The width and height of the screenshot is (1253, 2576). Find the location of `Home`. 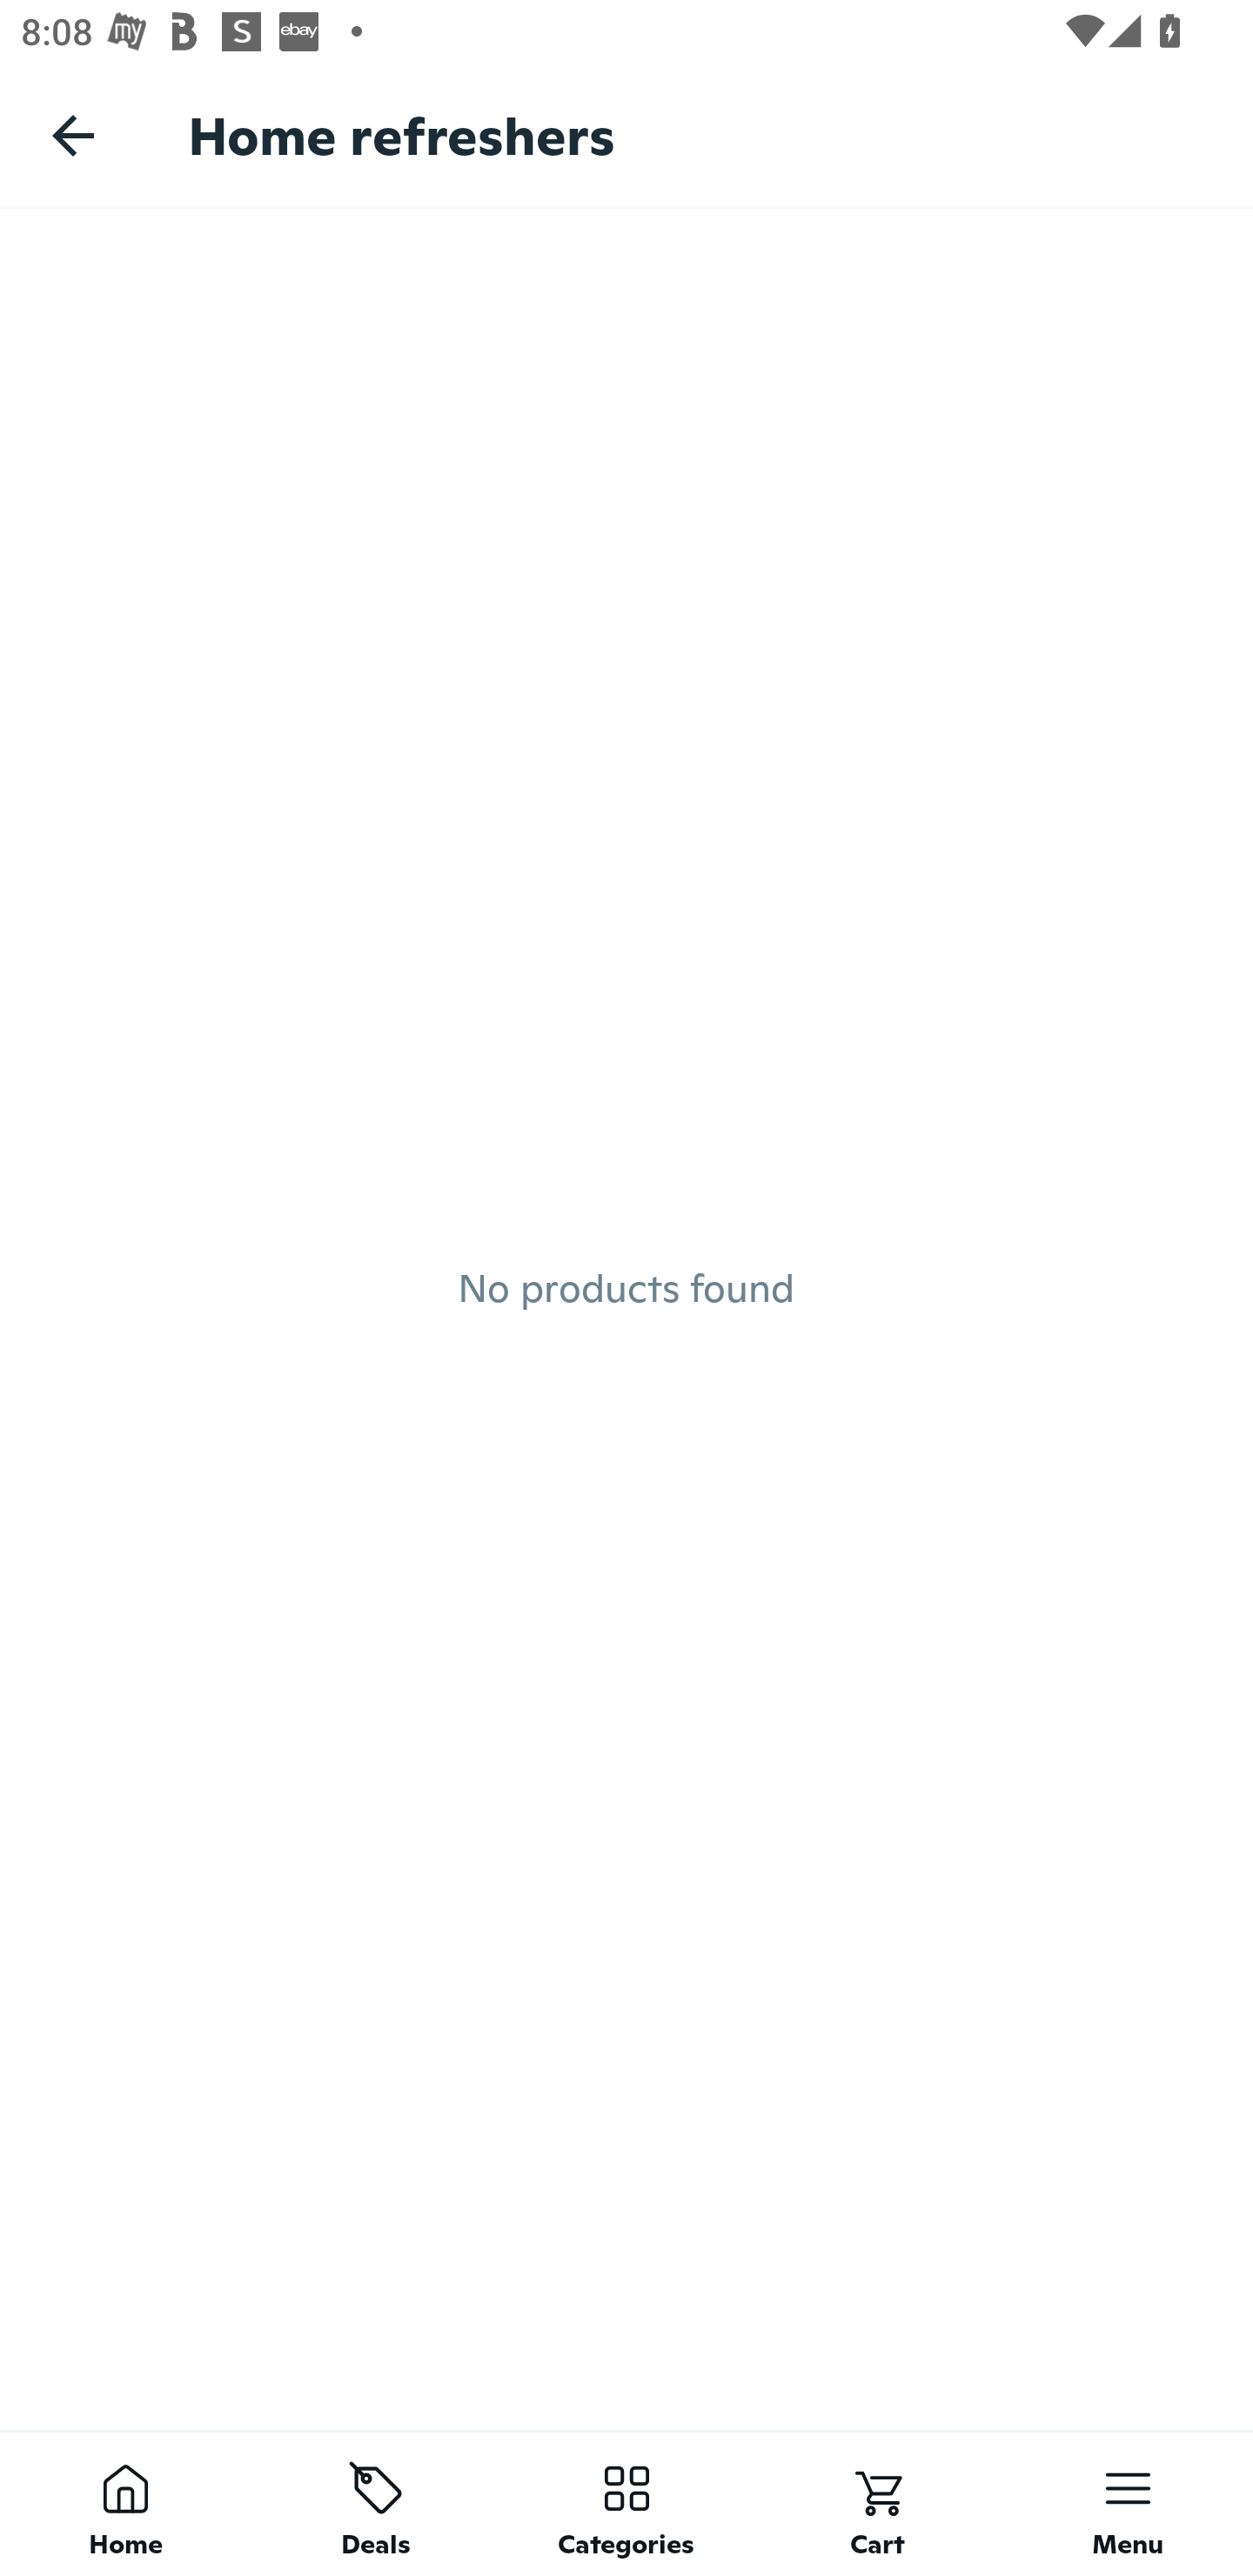

Home is located at coordinates (125, 2503).